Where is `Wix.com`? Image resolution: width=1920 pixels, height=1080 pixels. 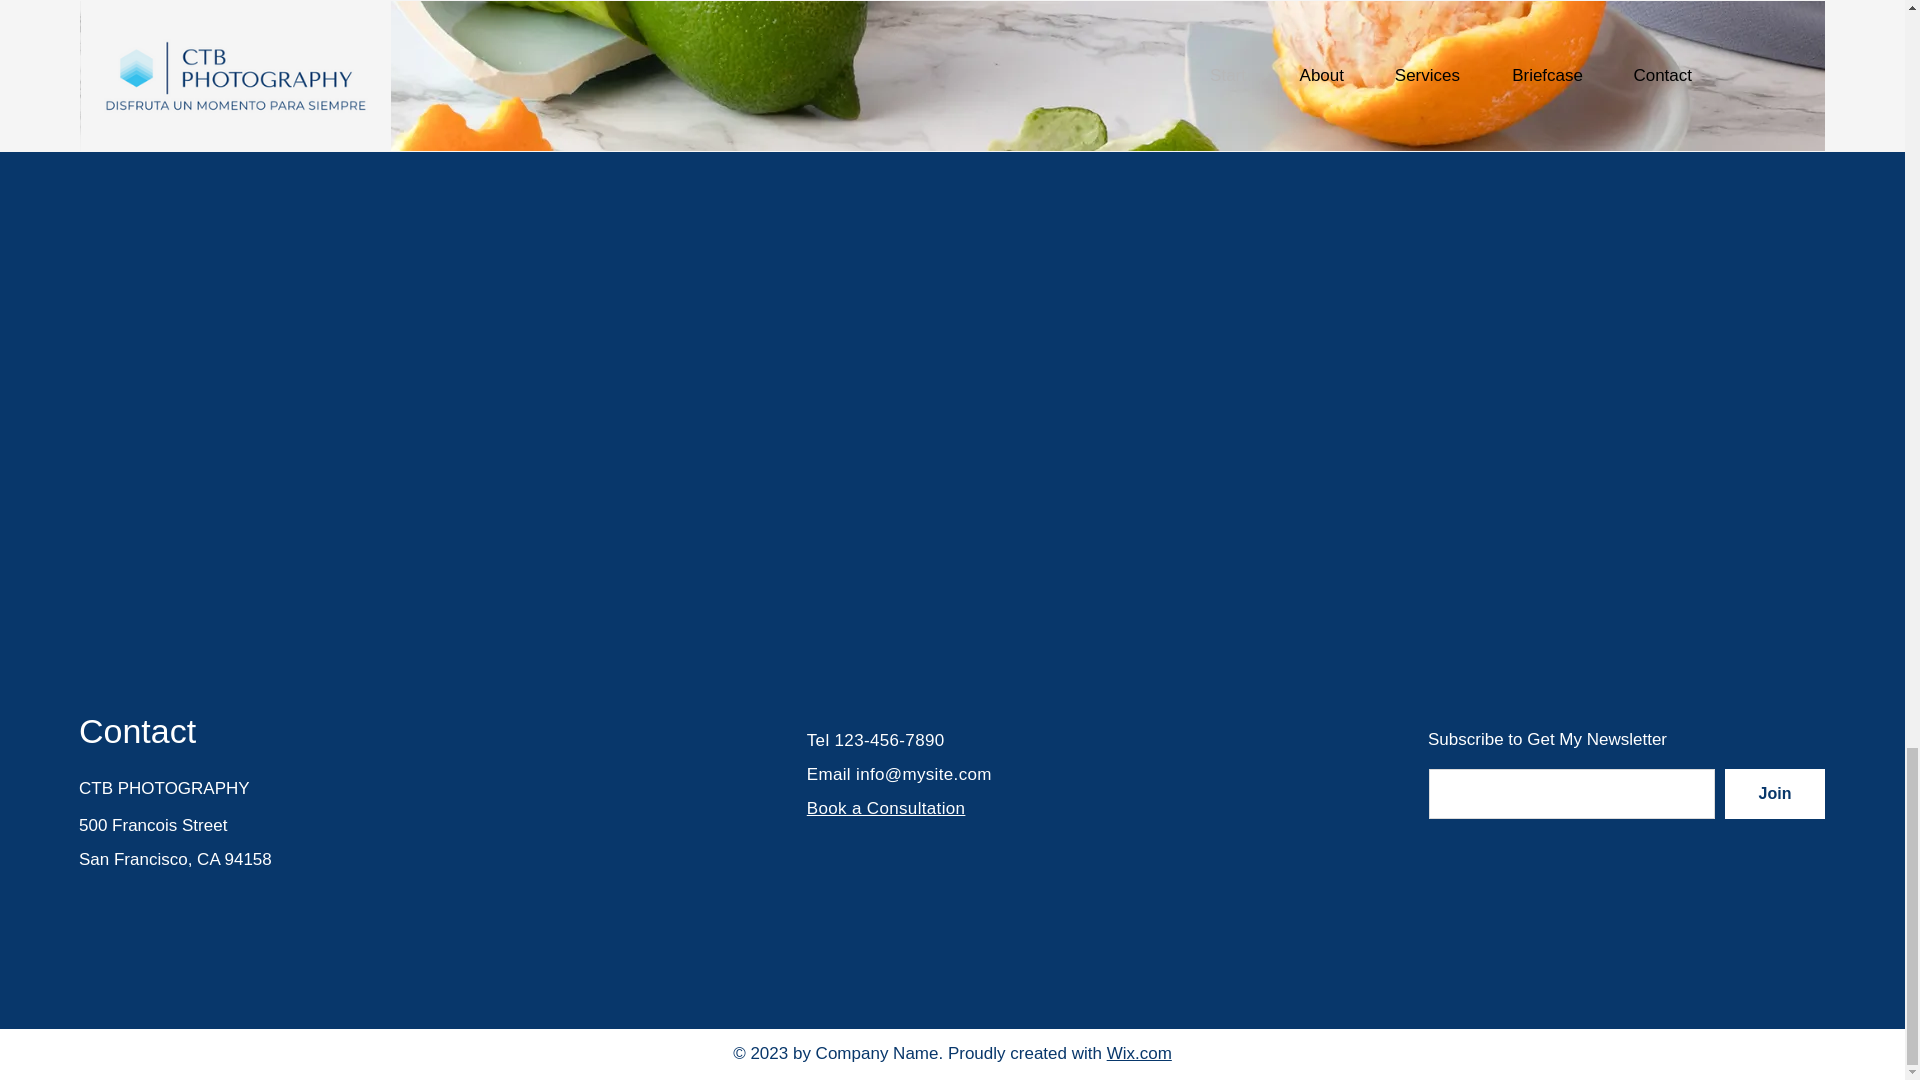 Wix.com is located at coordinates (1139, 1053).